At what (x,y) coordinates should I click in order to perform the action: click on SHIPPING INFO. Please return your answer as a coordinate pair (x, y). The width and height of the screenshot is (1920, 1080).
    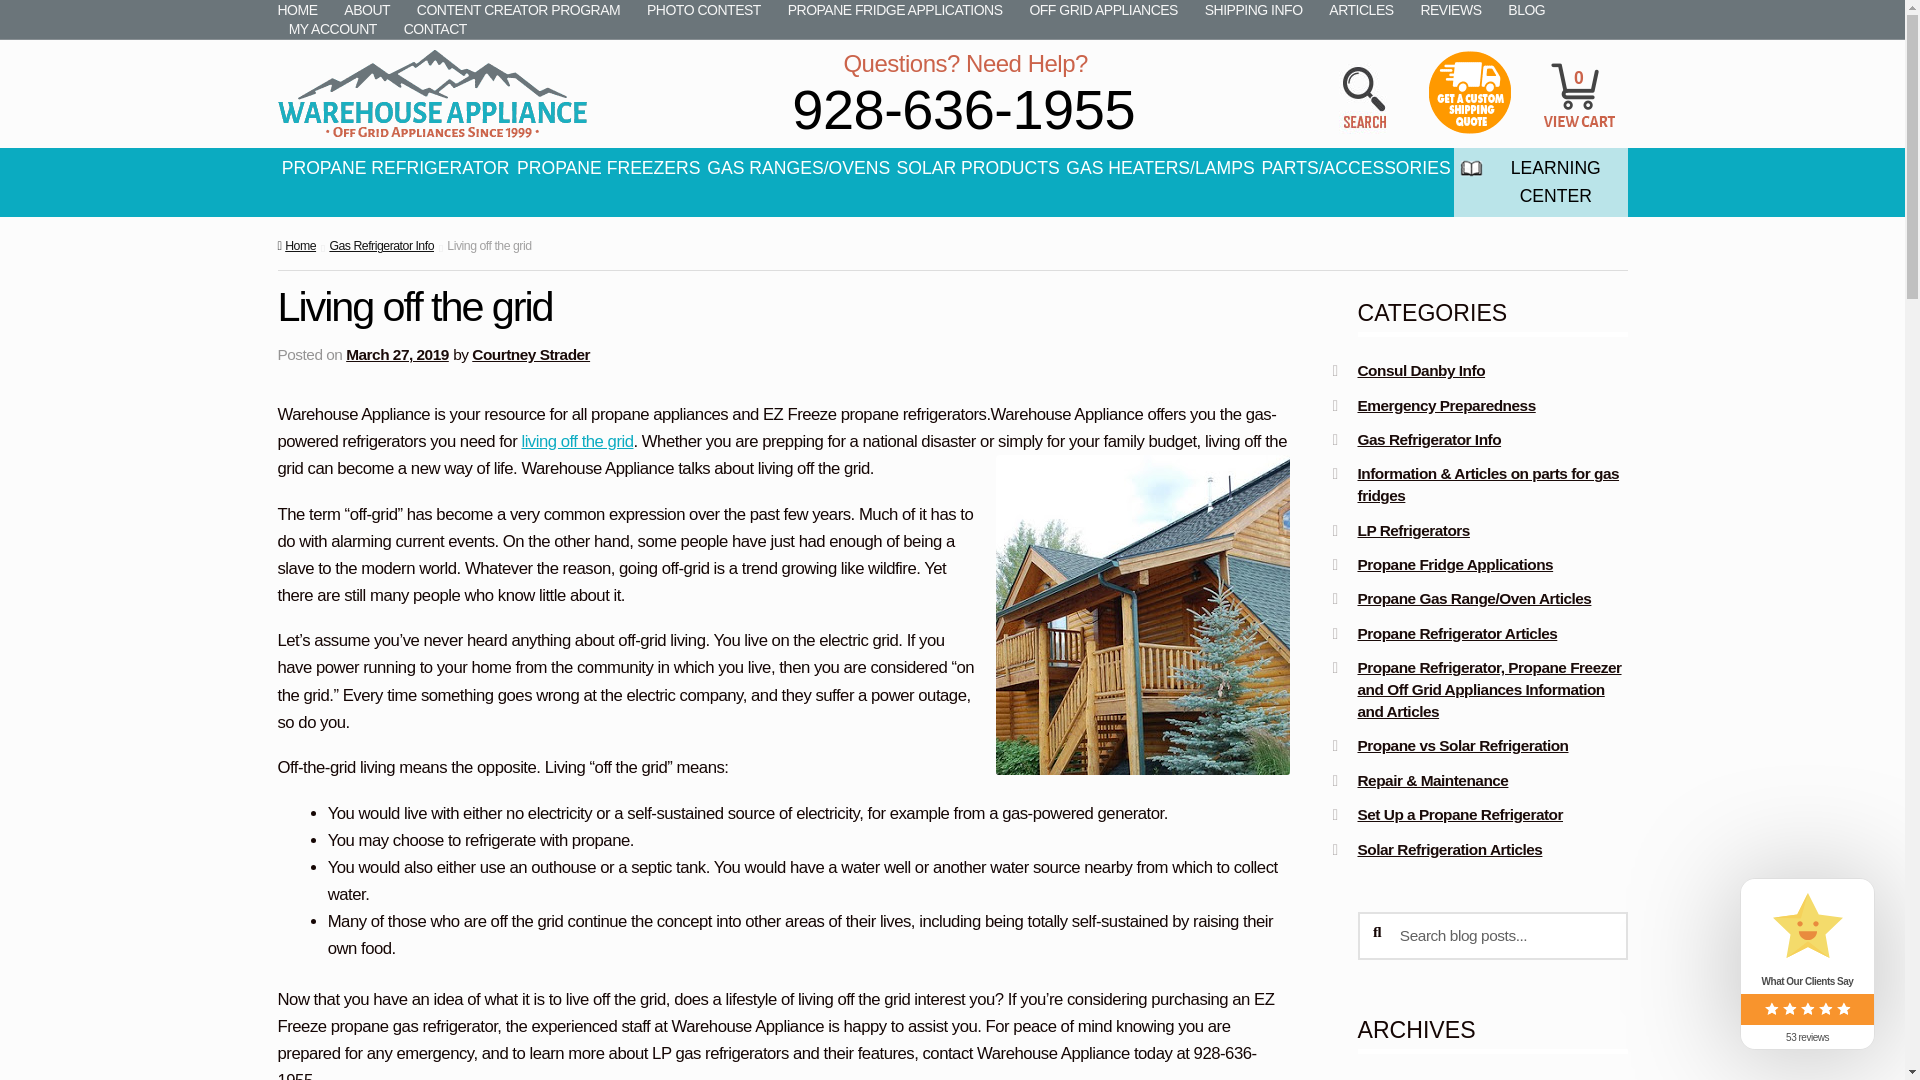
    Looking at the image, I should click on (1254, 10).